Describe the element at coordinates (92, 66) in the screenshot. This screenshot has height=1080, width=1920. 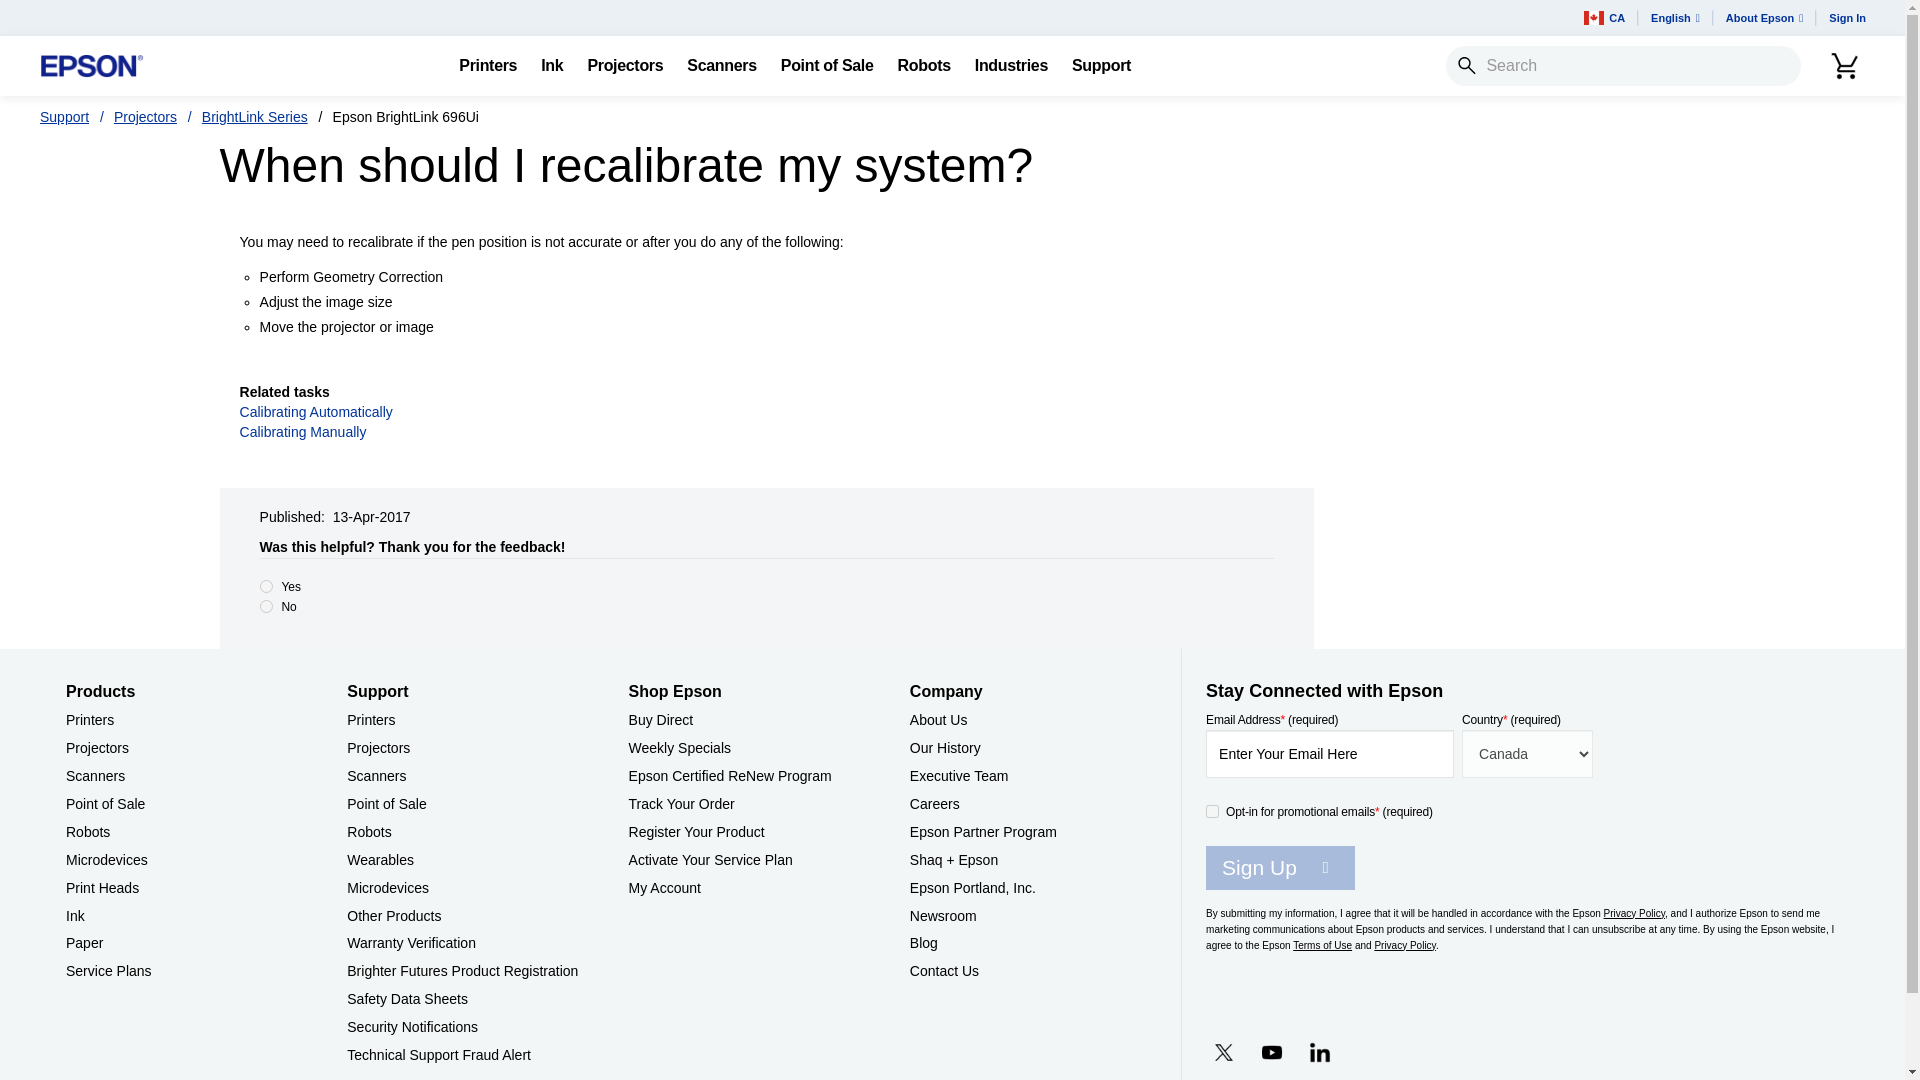
I see `Epson Logo` at that location.